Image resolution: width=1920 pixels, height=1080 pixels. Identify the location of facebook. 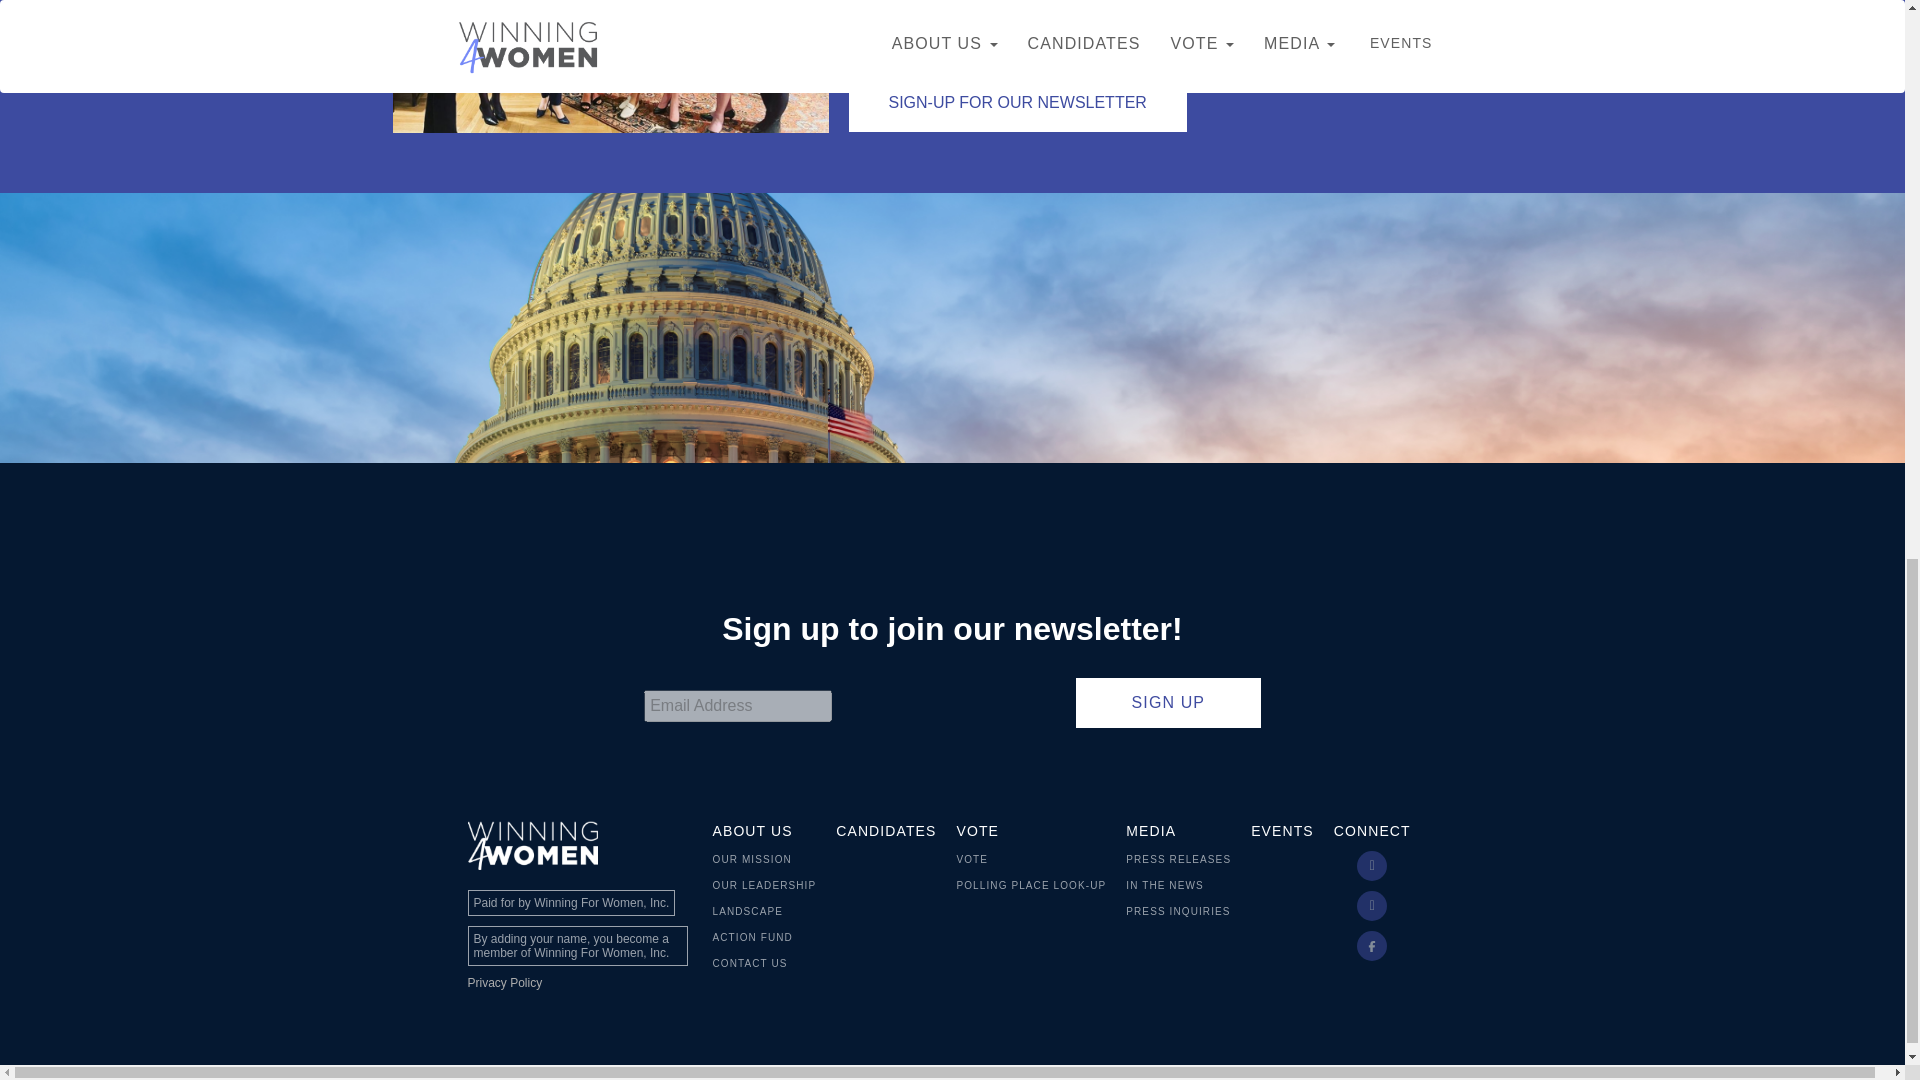
(1372, 946).